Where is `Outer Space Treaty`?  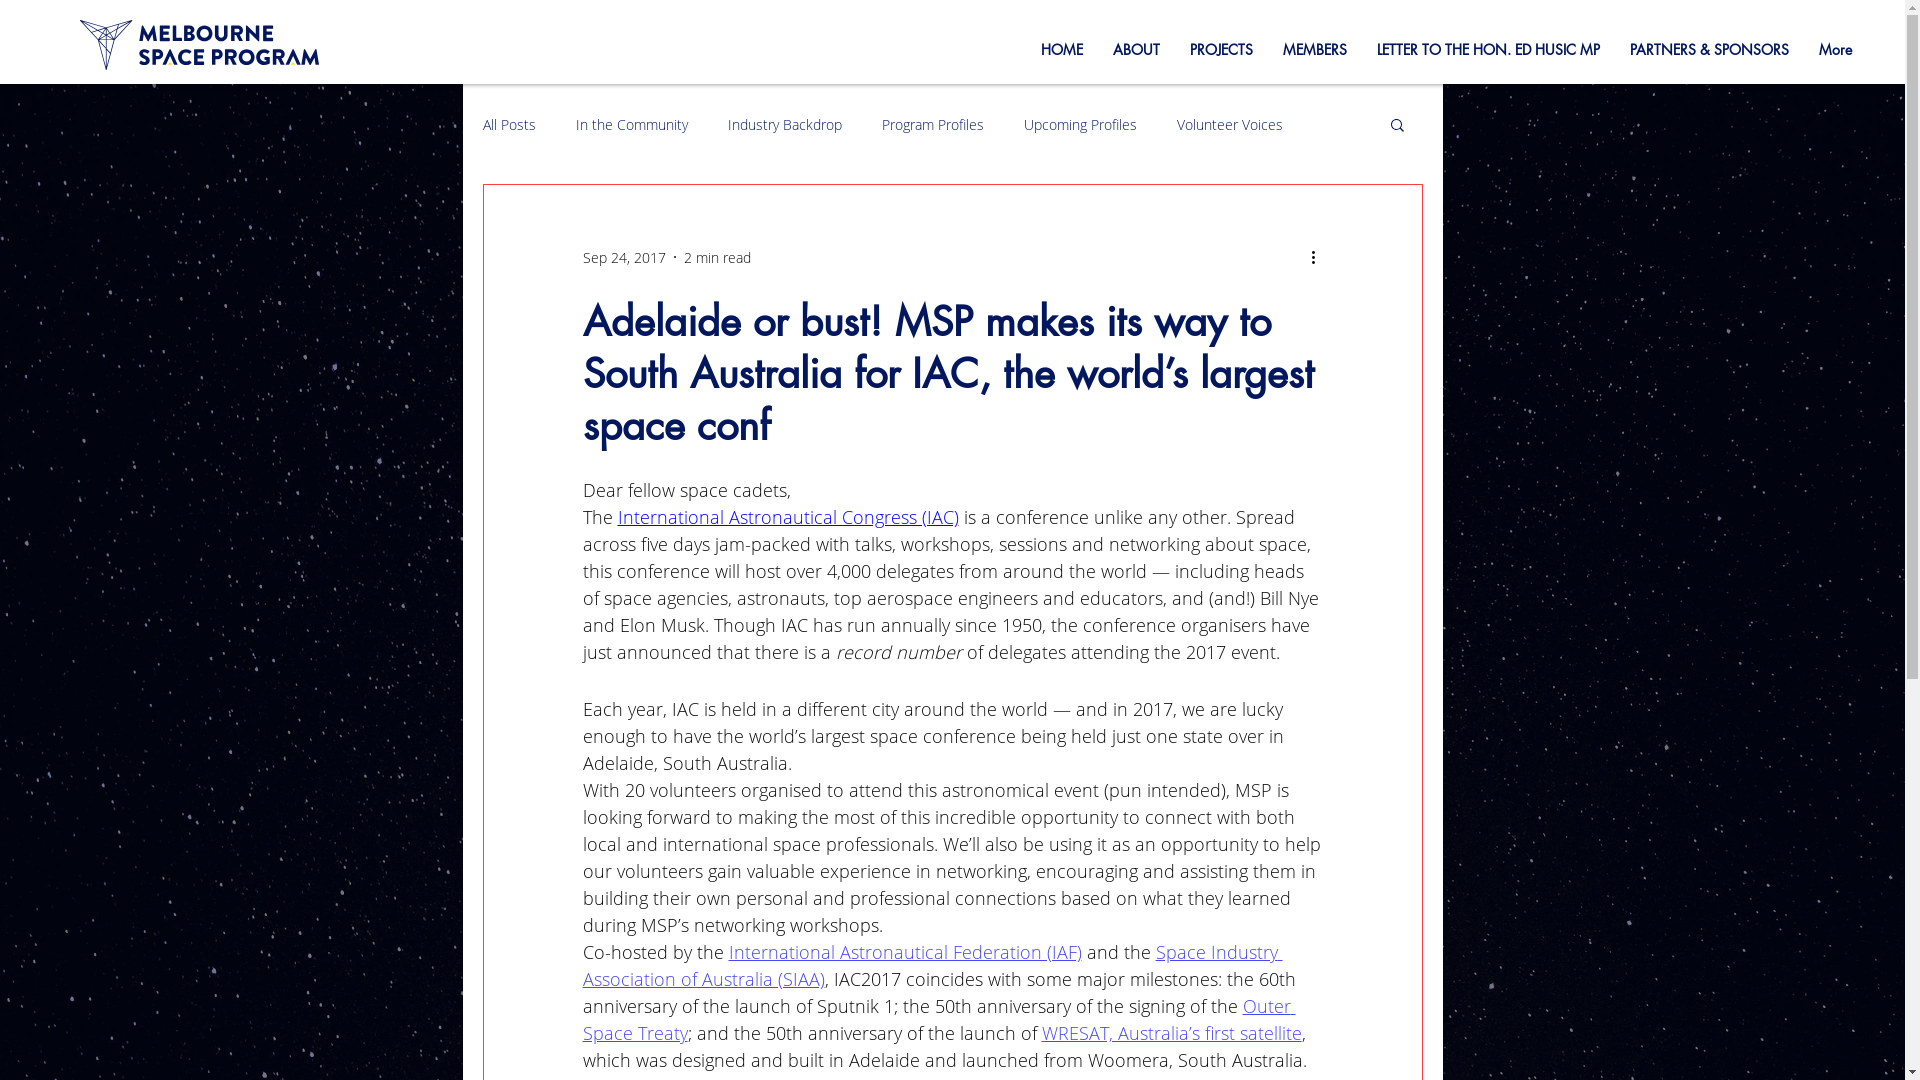 Outer Space Treaty is located at coordinates (938, 1020).